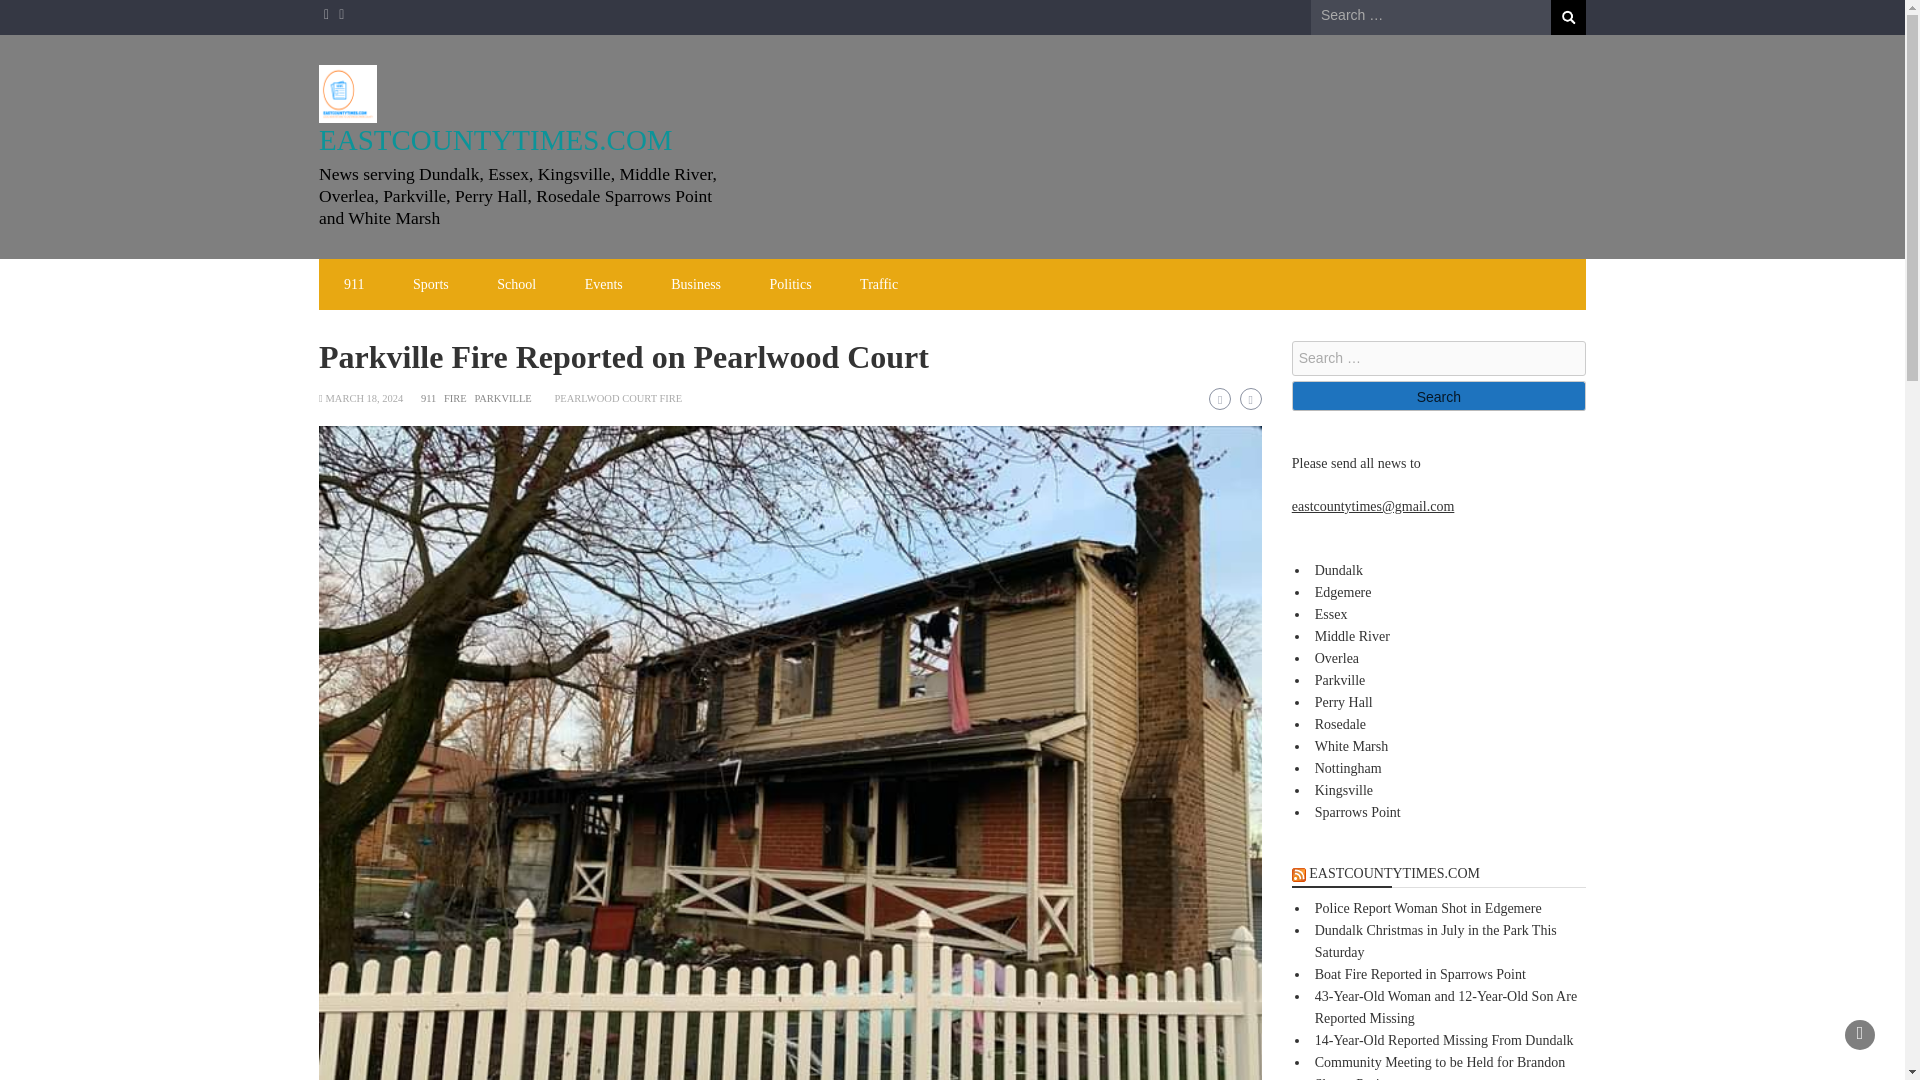 The width and height of the screenshot is (1920, 1080). I want to click on Perry Hall, so click(1344, 702).